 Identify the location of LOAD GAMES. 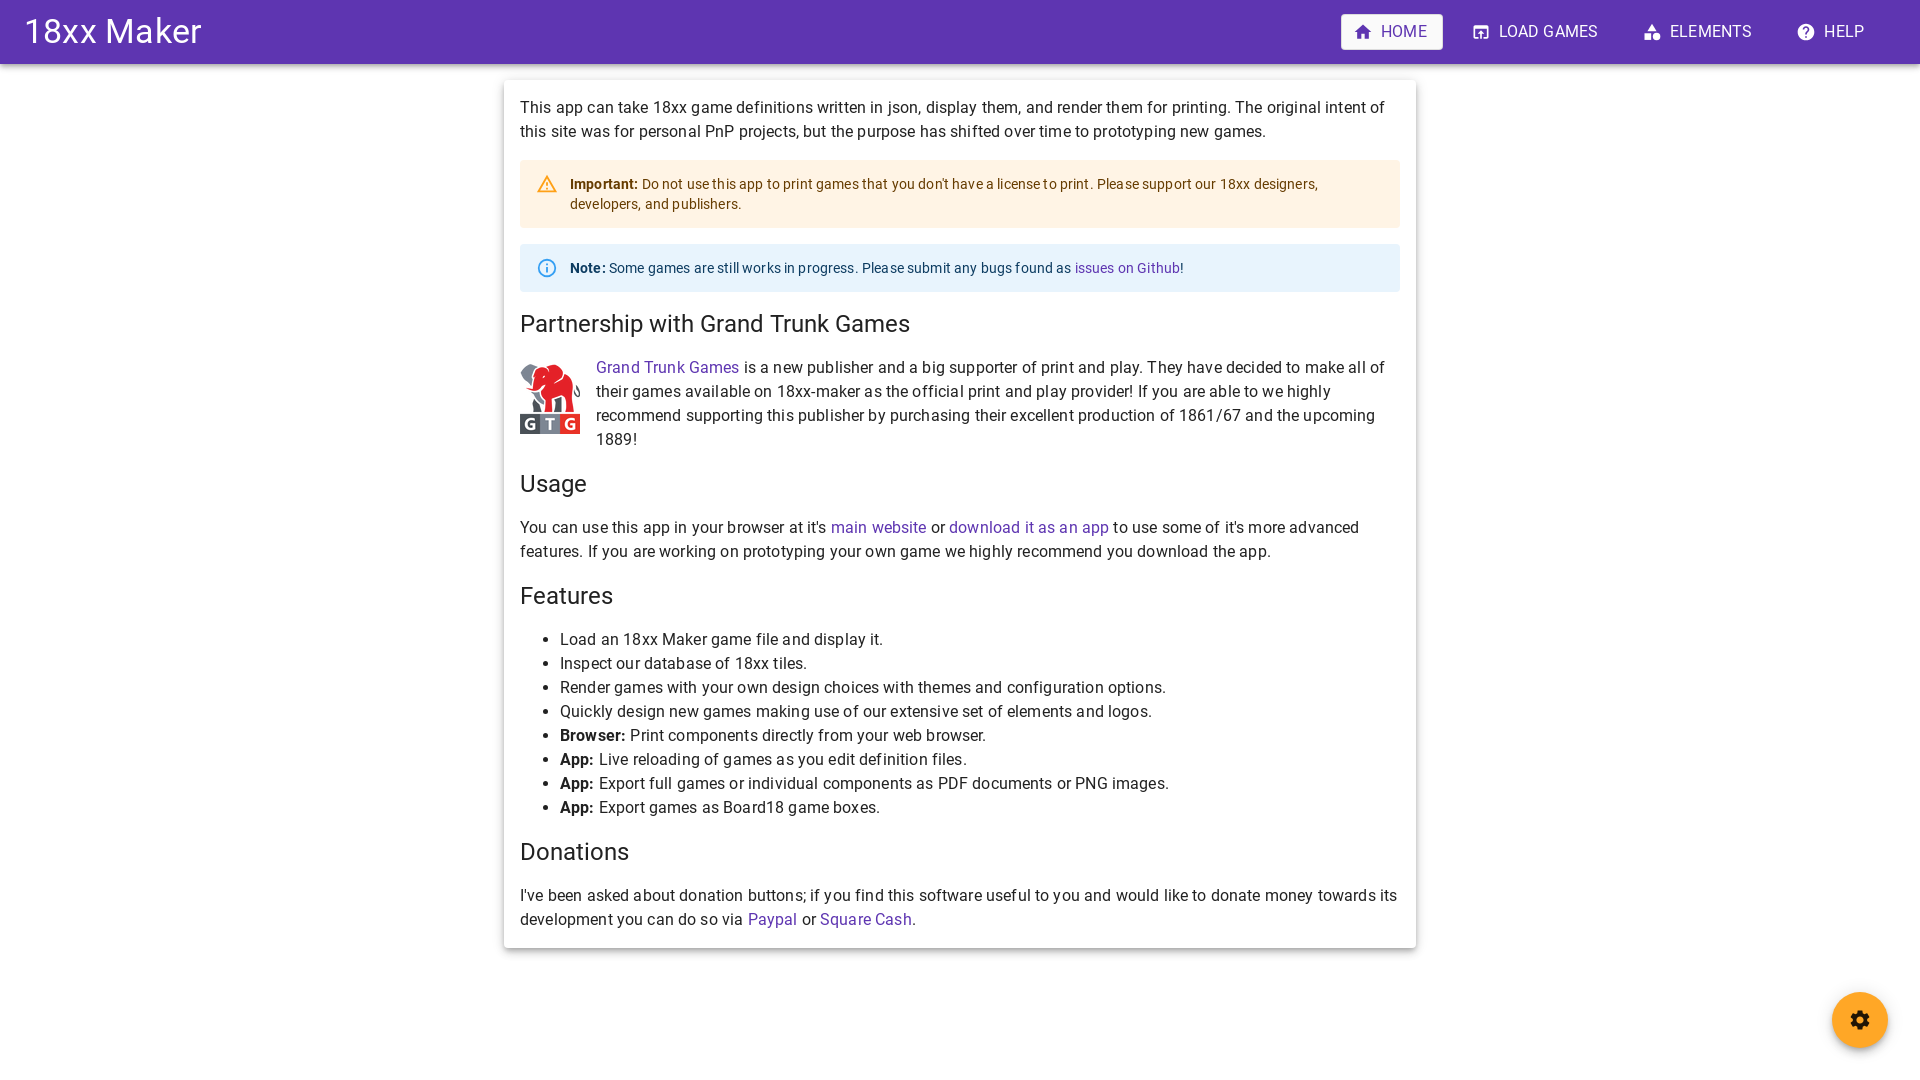
(1537, 32).